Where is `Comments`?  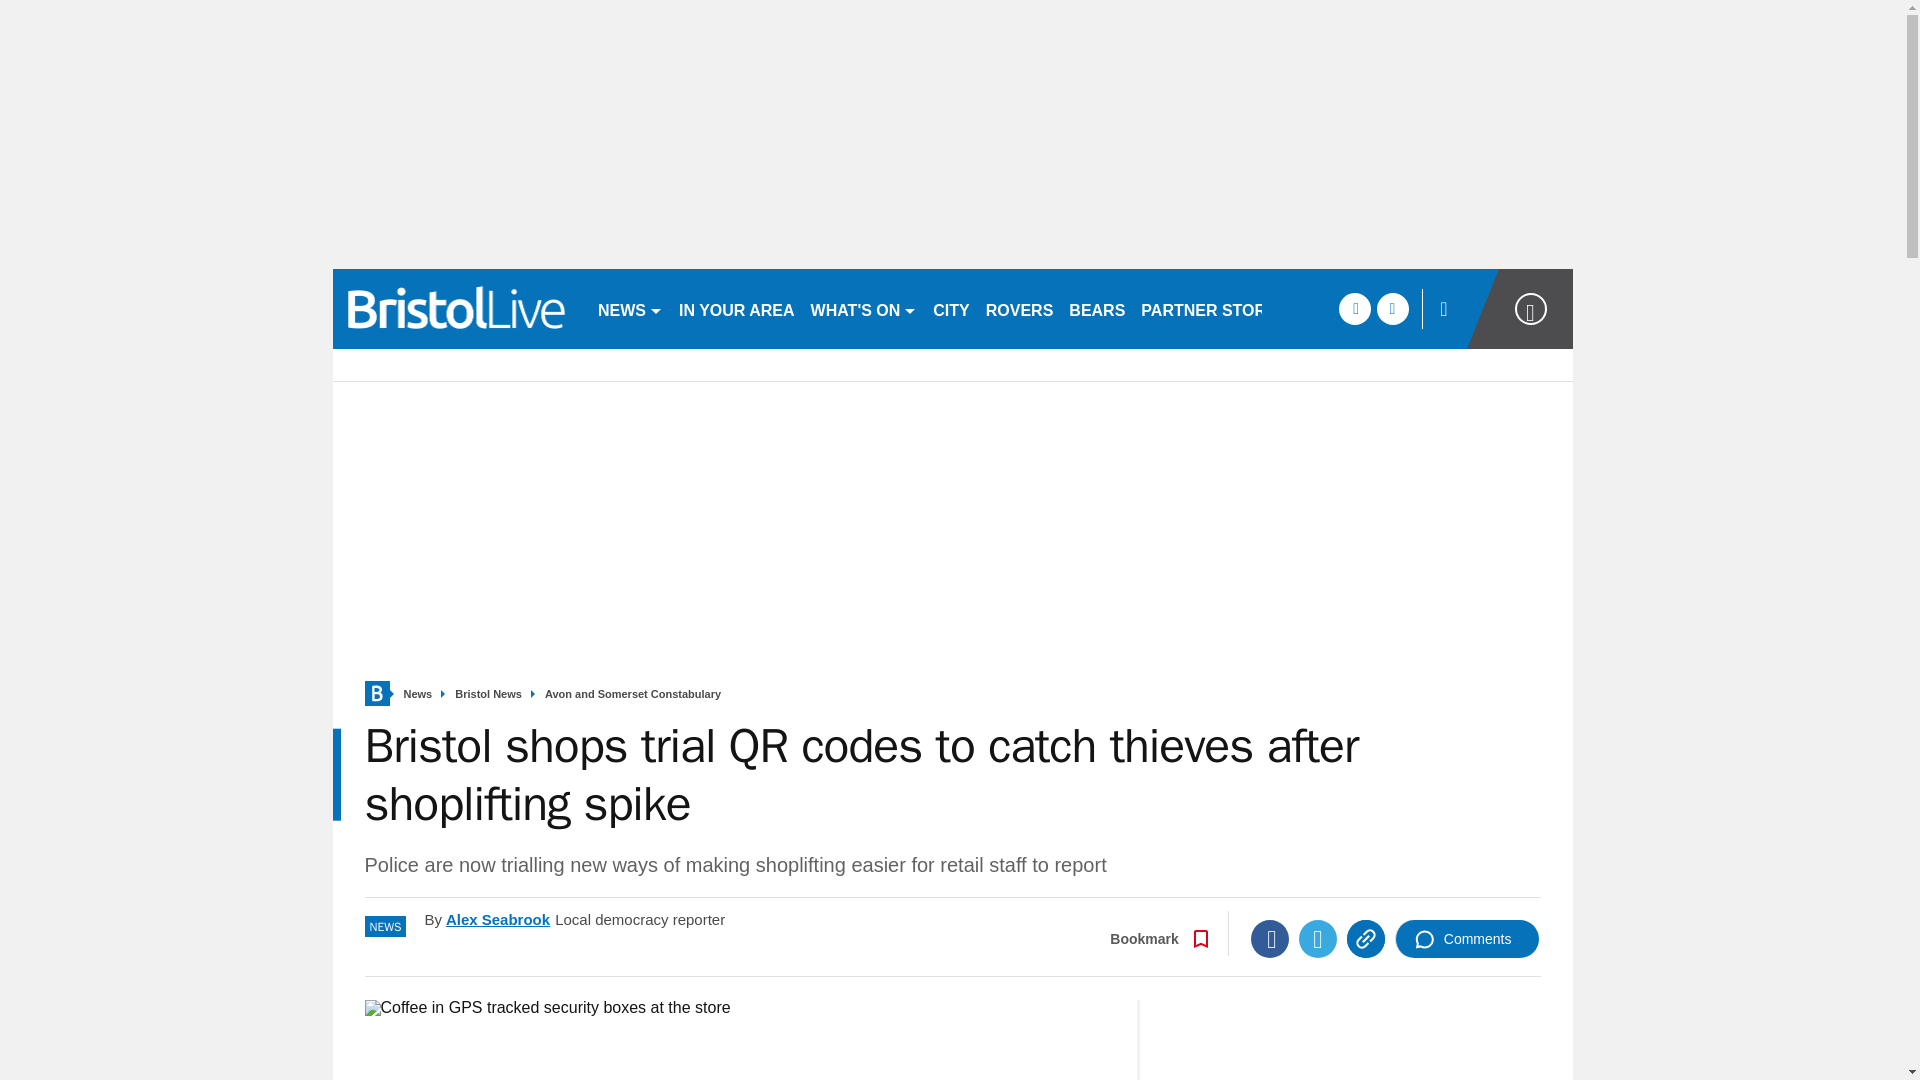 Comments is located at coordinates (1467, 938).